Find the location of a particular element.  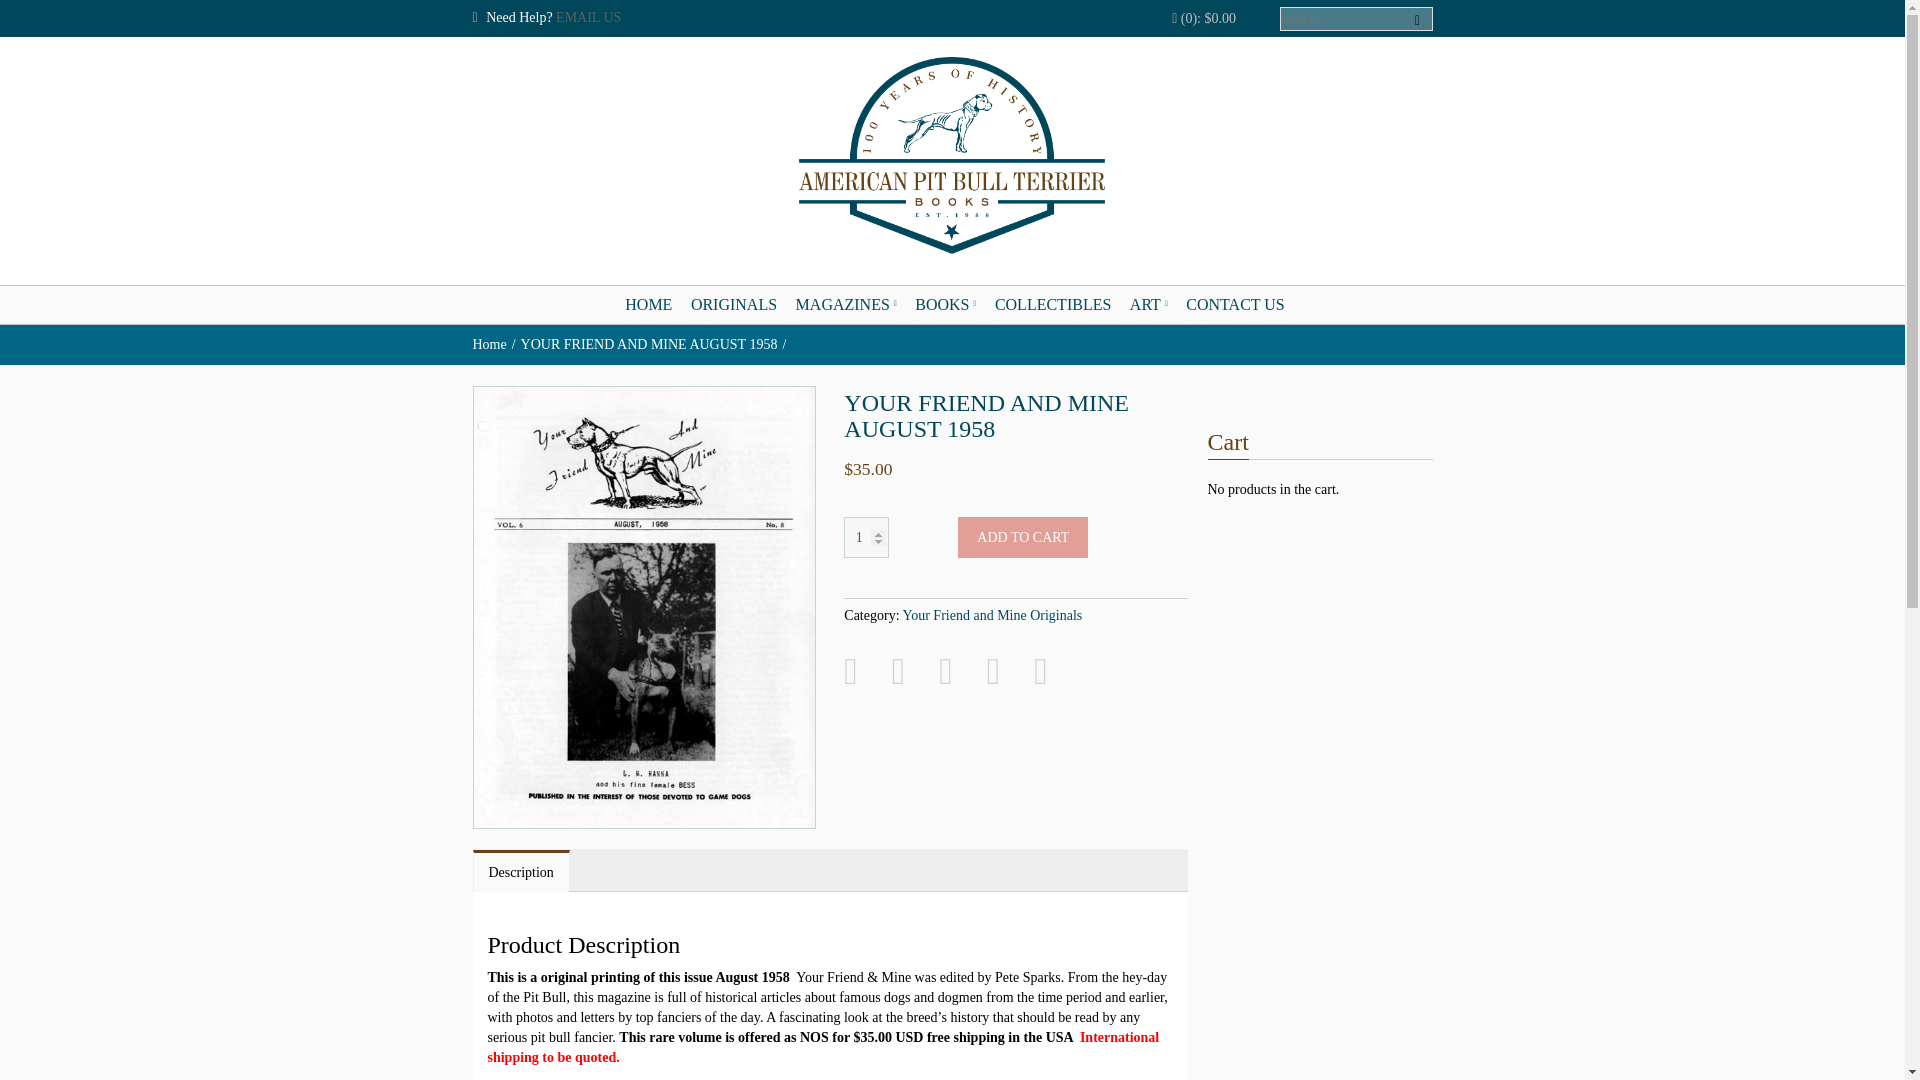

Home is located at coordinates (496, 344).